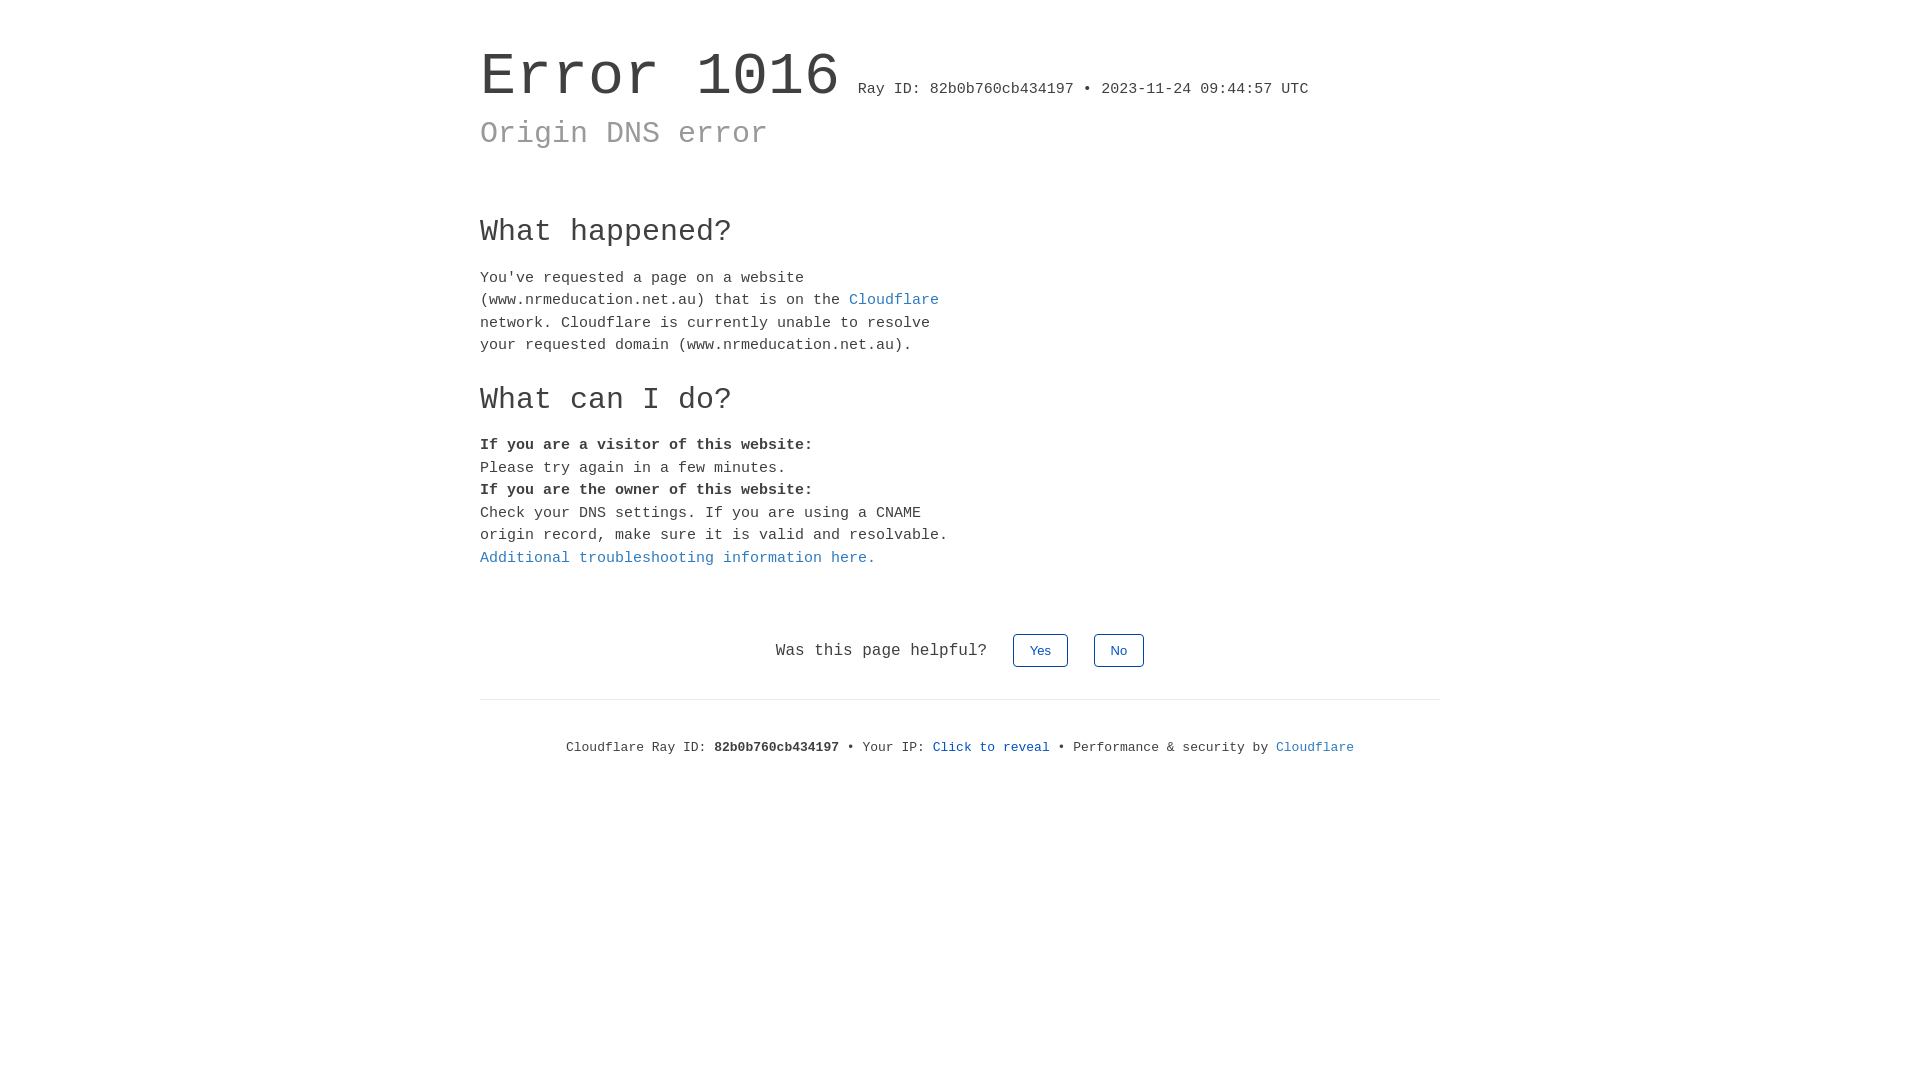 This screenshot has height=1080, width=1920. Describe the element at coordinates (1040, 650) in the screenshot. I see `Yes` at that location.